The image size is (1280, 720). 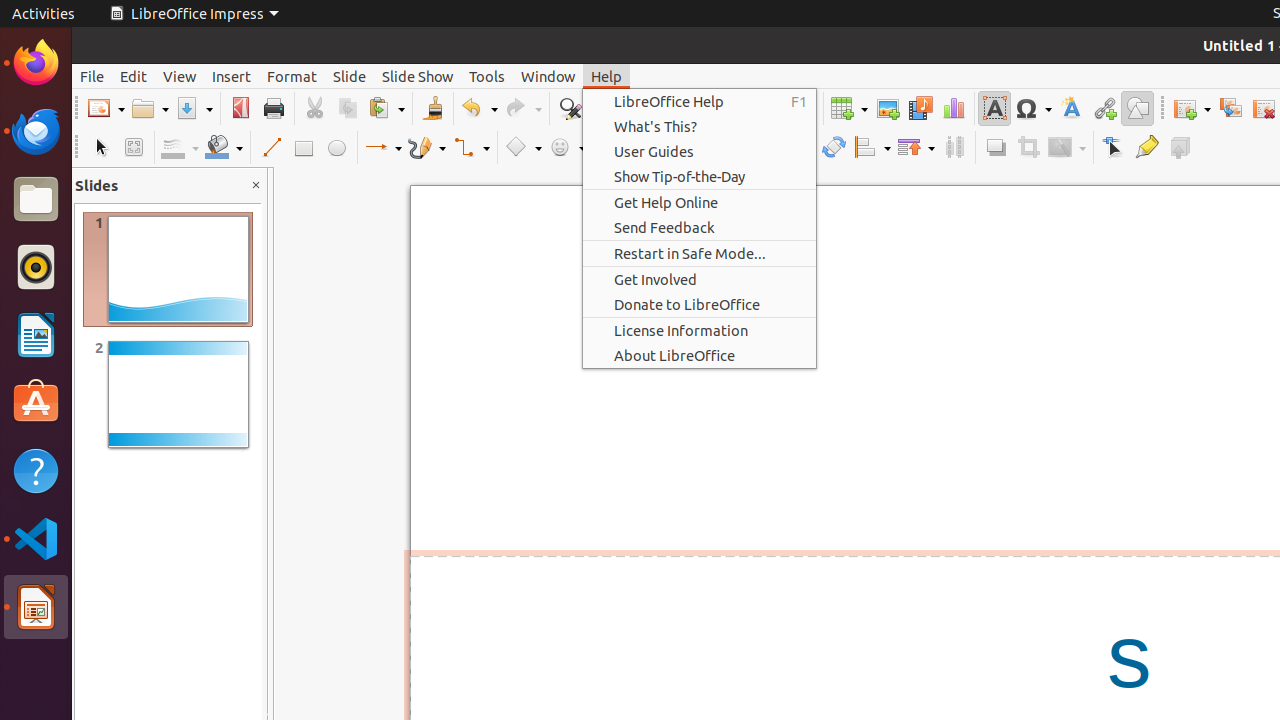 What do you see at coordinates (256, 186) in the screenshot?
I see `Close Pane` at bounding box center [256, 186].